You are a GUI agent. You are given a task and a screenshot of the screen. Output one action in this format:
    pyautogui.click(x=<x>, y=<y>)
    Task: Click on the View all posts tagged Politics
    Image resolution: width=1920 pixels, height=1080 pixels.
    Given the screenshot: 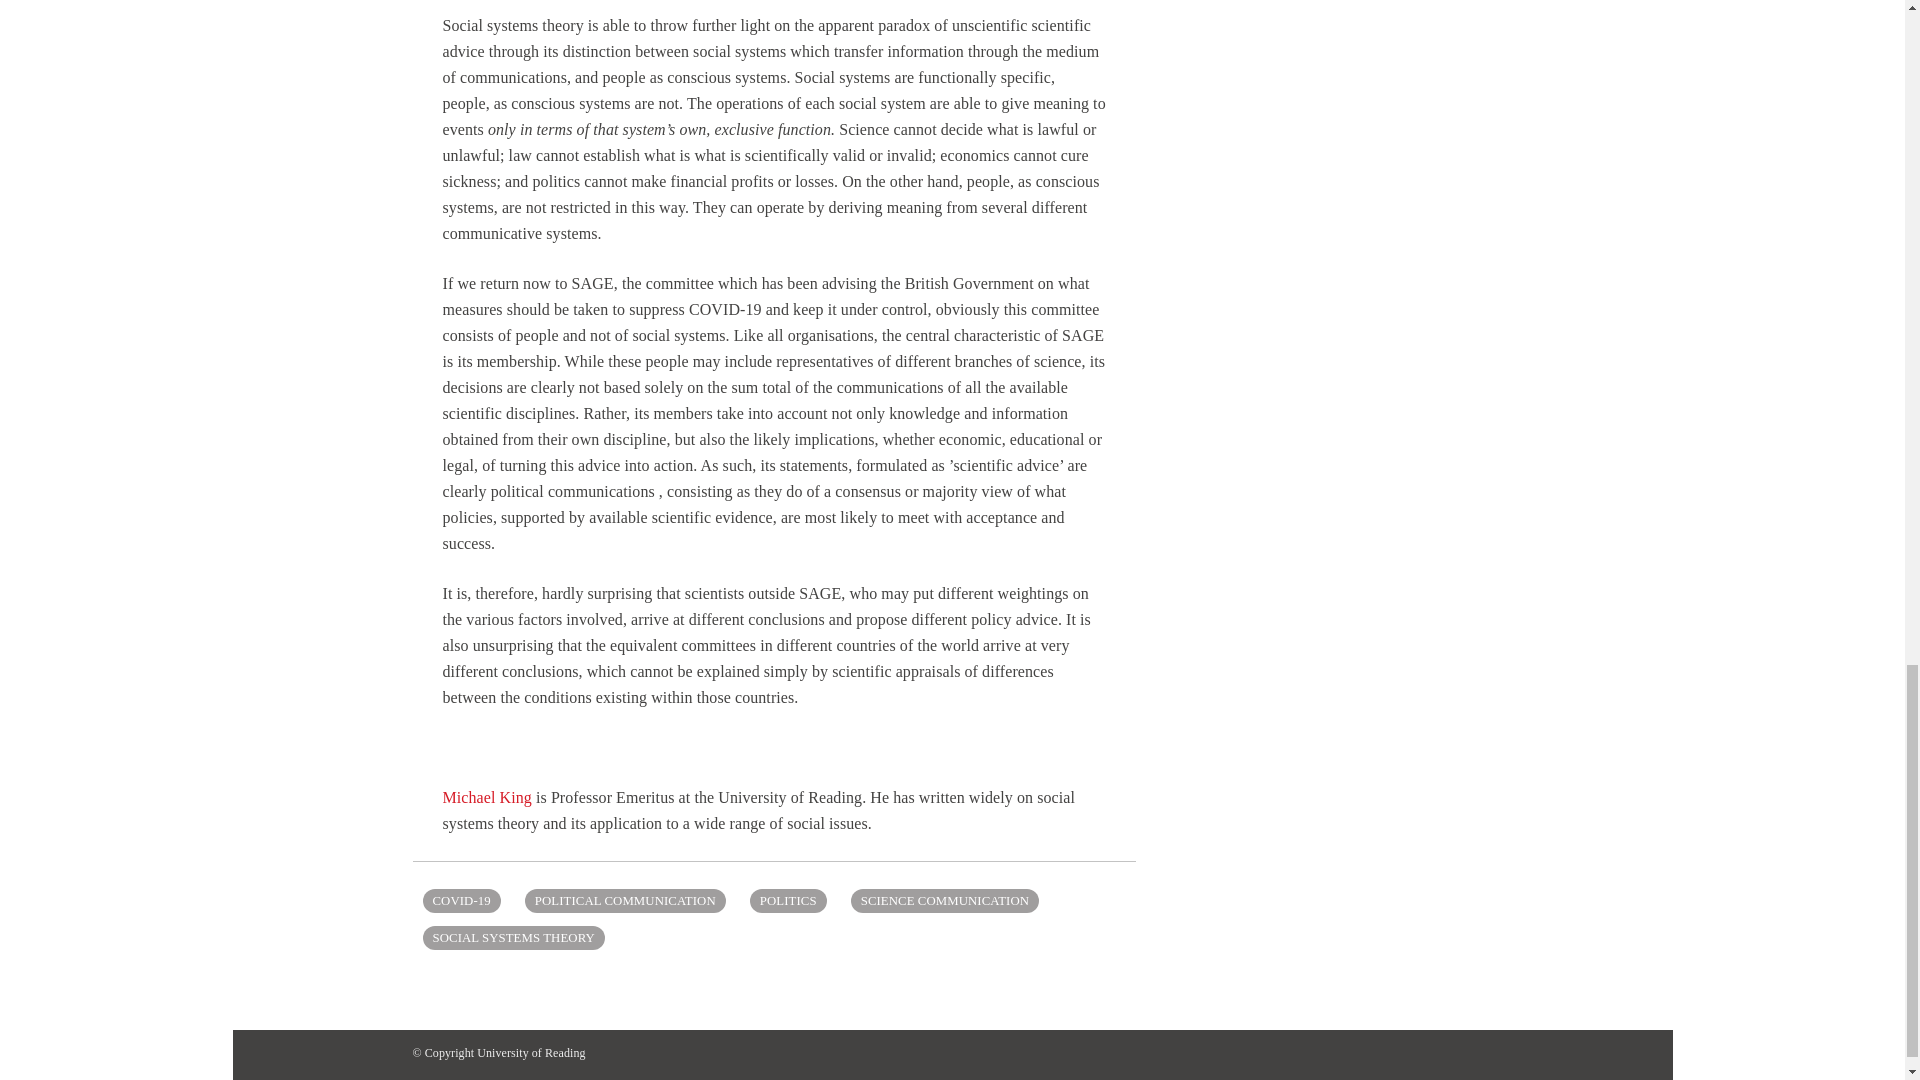 What is the action you would take?
    pyautogui.click(x=788, y=900)
    